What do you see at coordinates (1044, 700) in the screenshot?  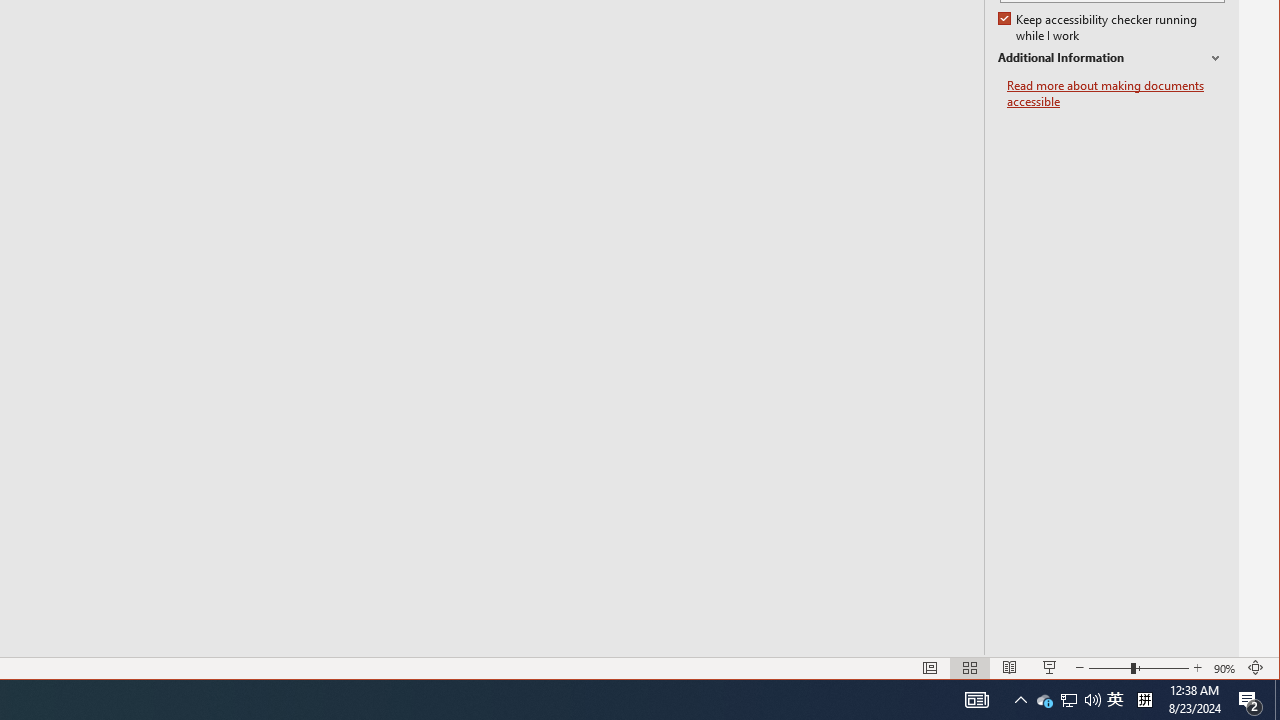 I see `Additional Information` at bounding box center [1044, 700].